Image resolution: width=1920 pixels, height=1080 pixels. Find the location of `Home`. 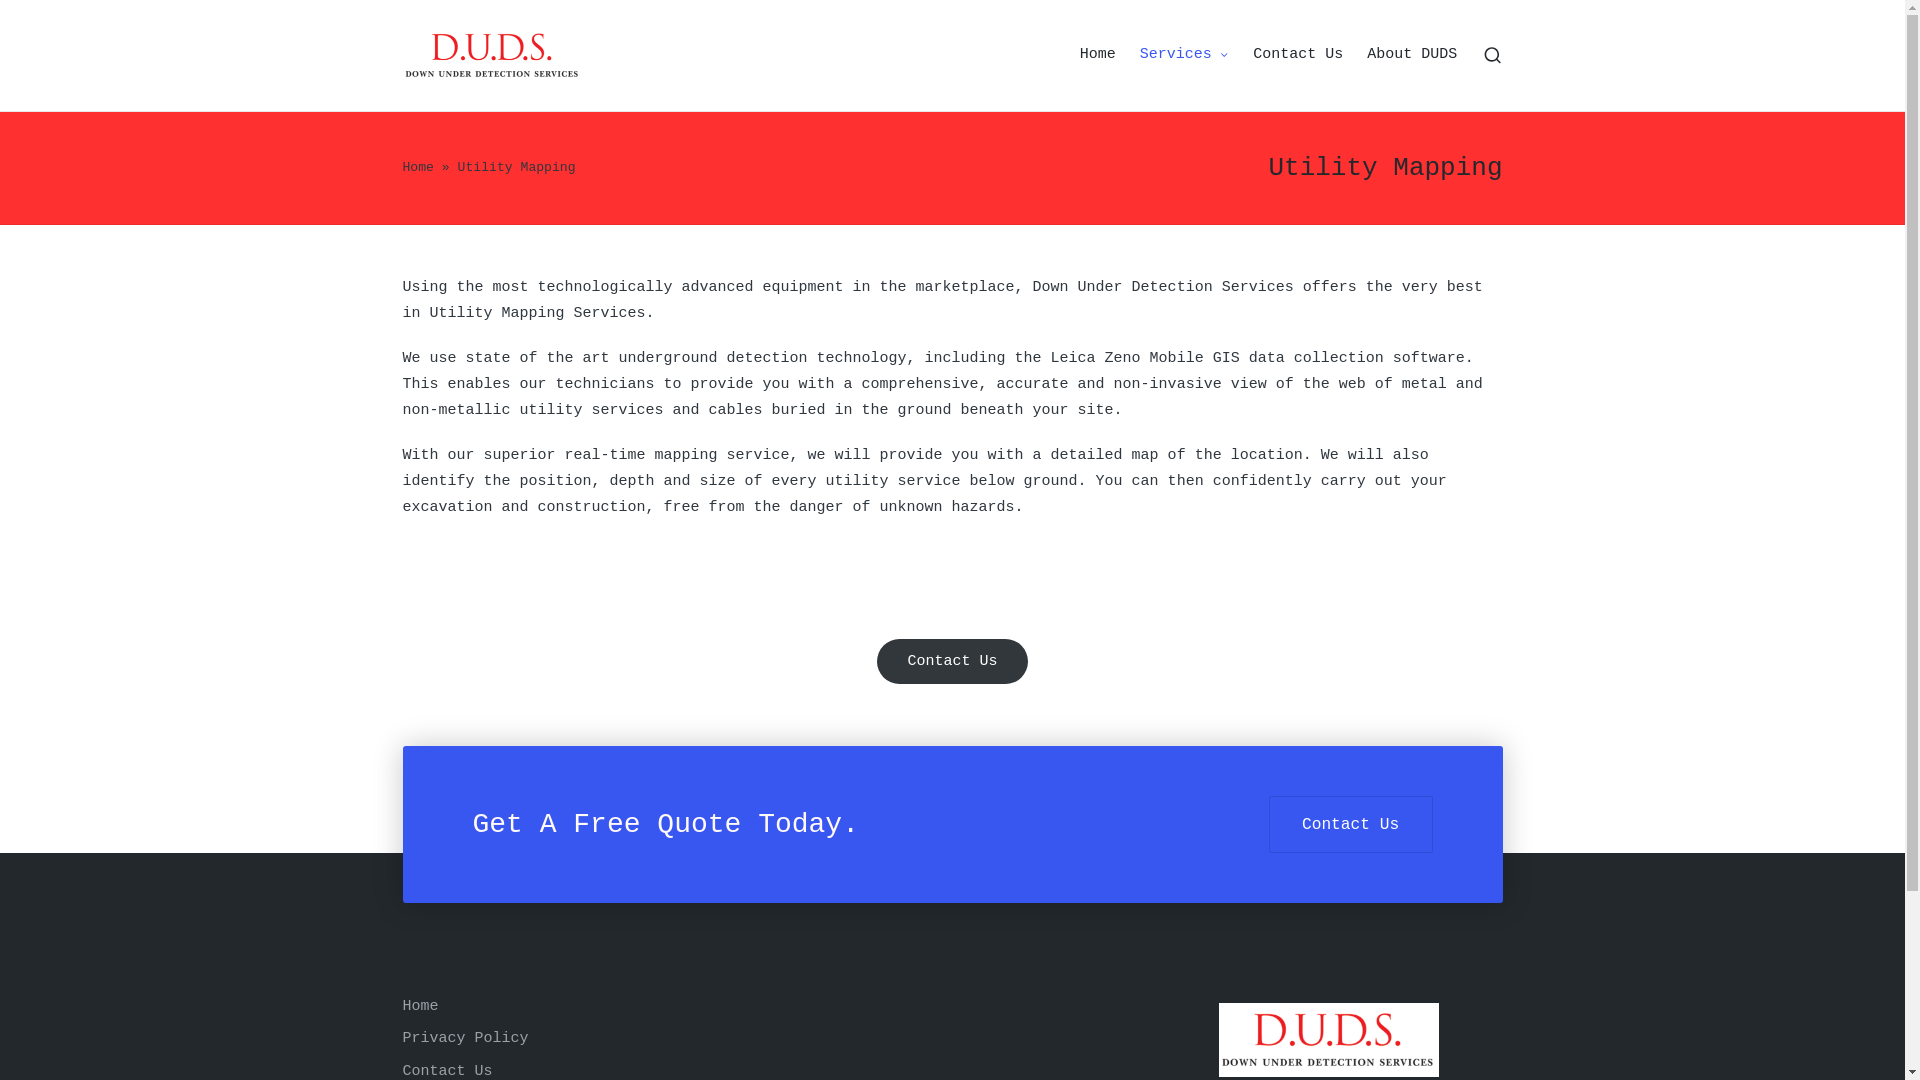

Home is located at coordinates (418, 167).